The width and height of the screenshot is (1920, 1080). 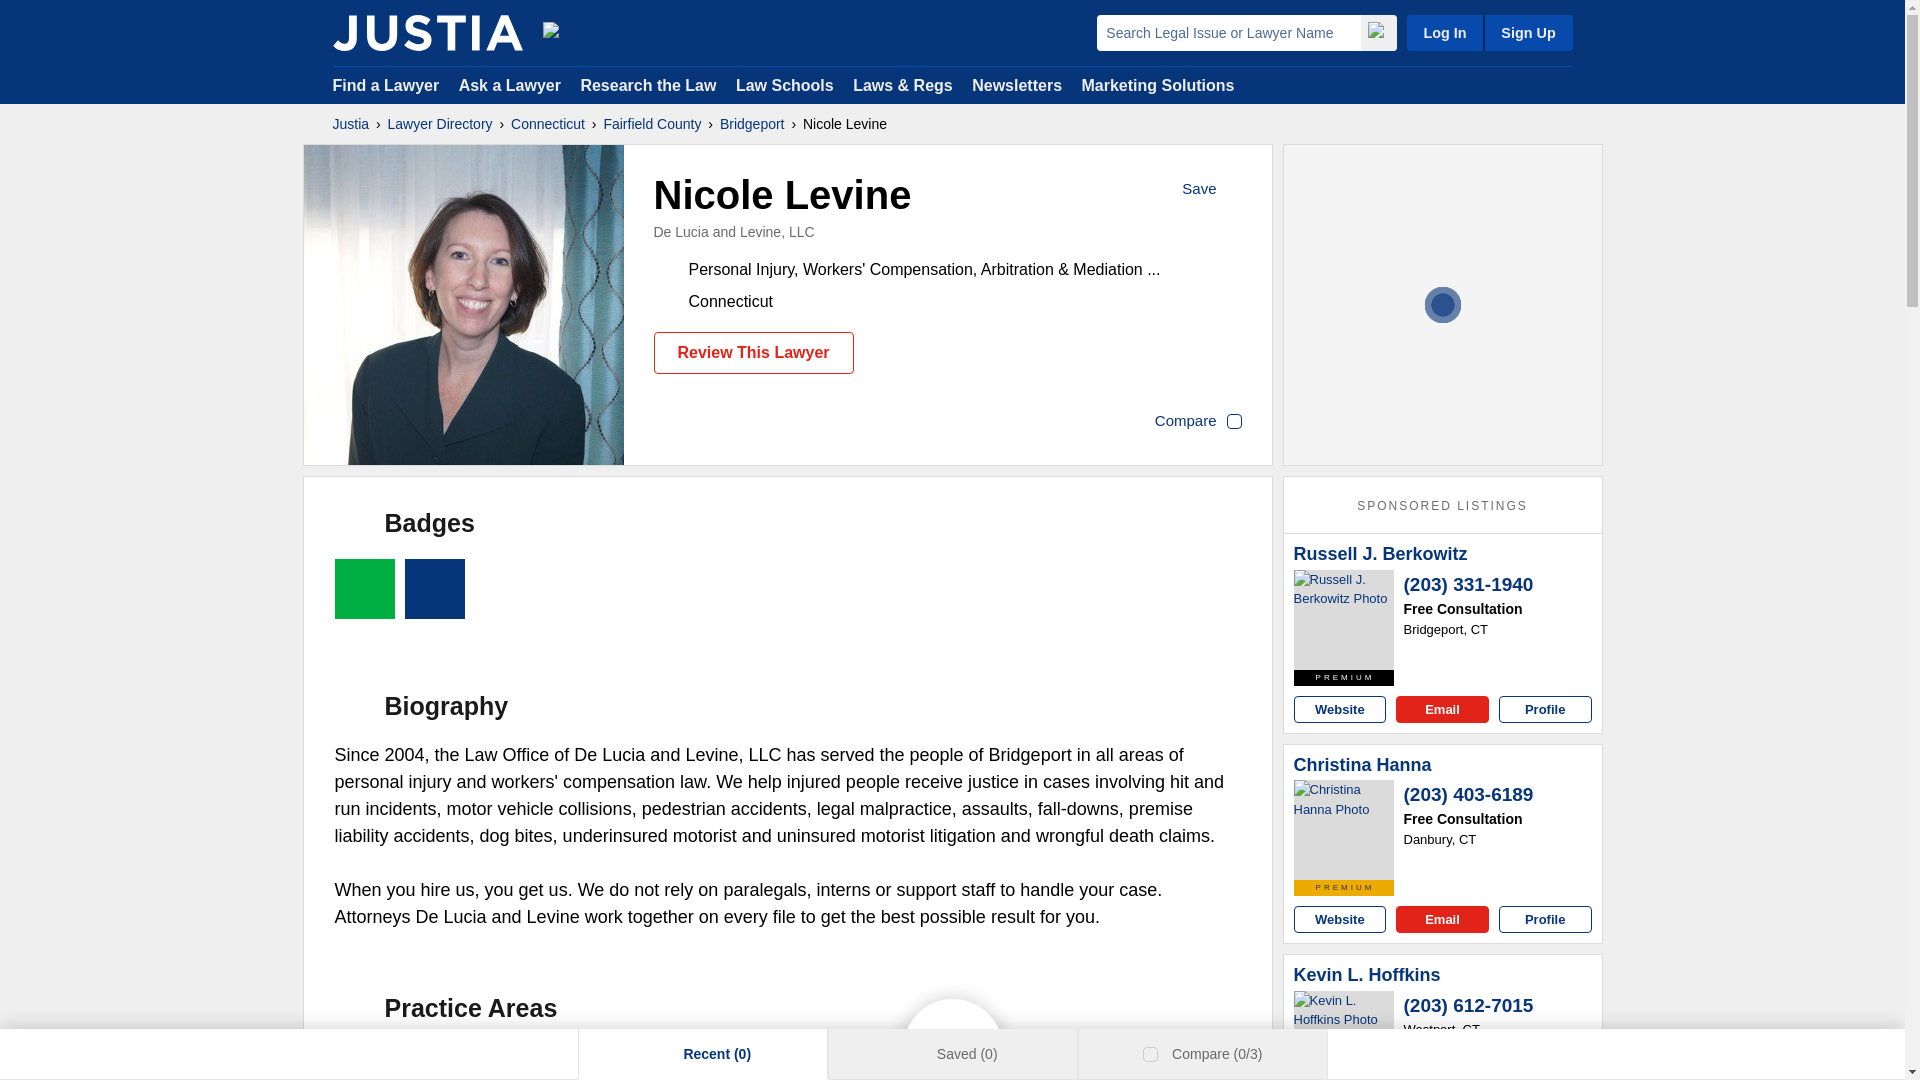 What do you see at coordinates (512, 84) in the screenshot?
I see `Ask a Lawyer` at bounding box center [512, 84].